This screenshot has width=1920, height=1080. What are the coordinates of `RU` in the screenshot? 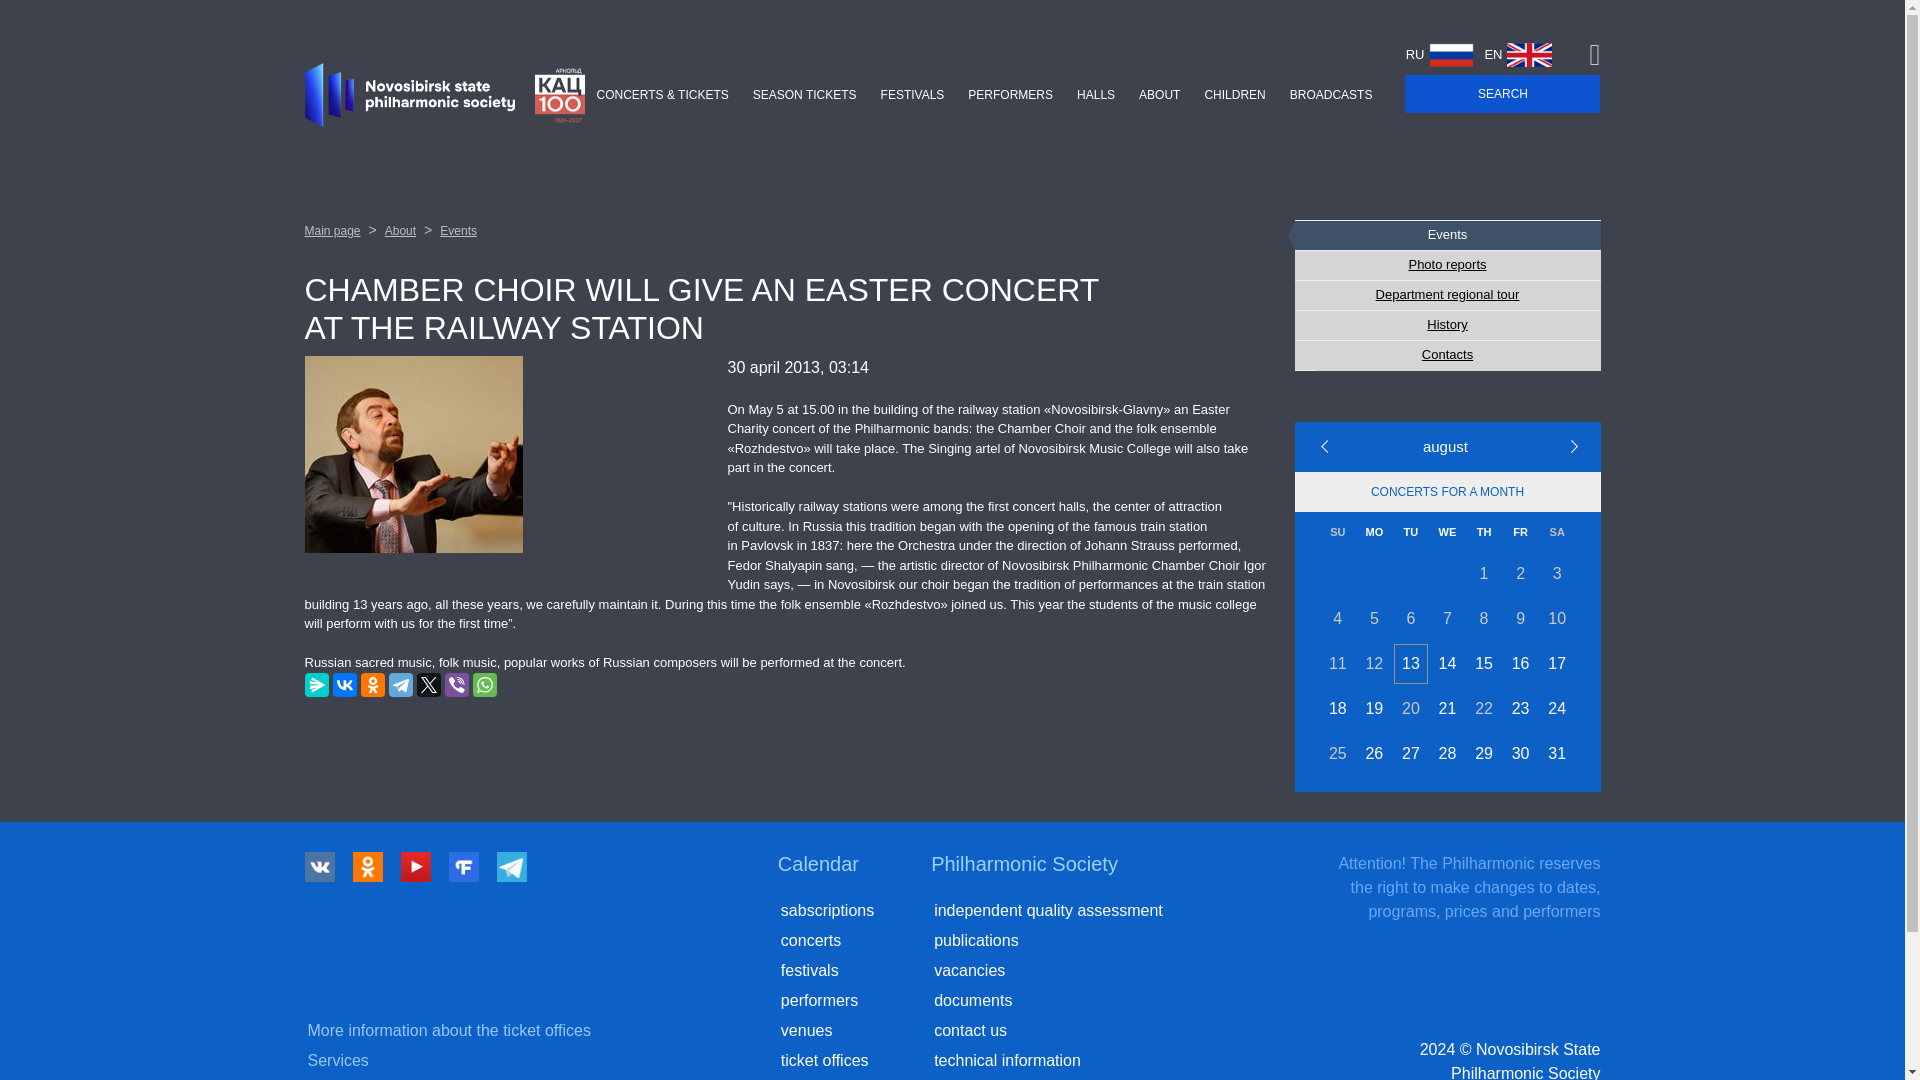 It's located at (1440, 54).